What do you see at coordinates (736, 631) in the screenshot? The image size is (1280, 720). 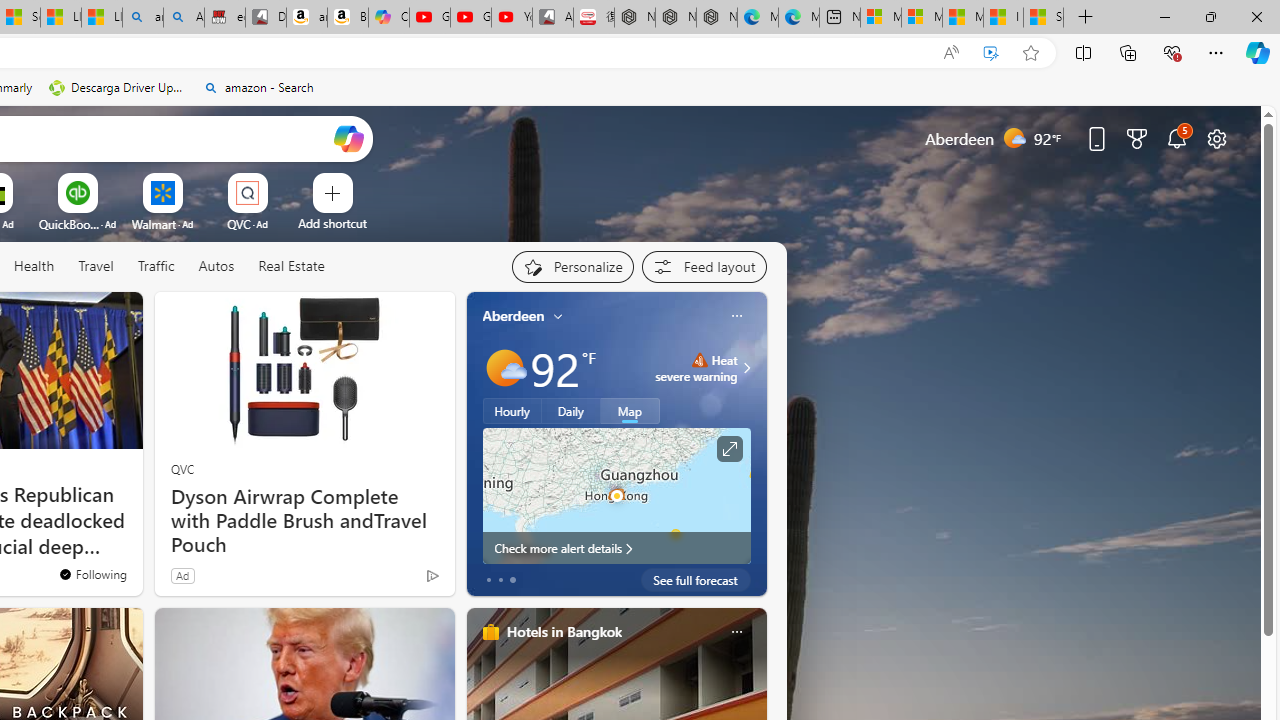 I see `More options` at bounding box center [736, 631].